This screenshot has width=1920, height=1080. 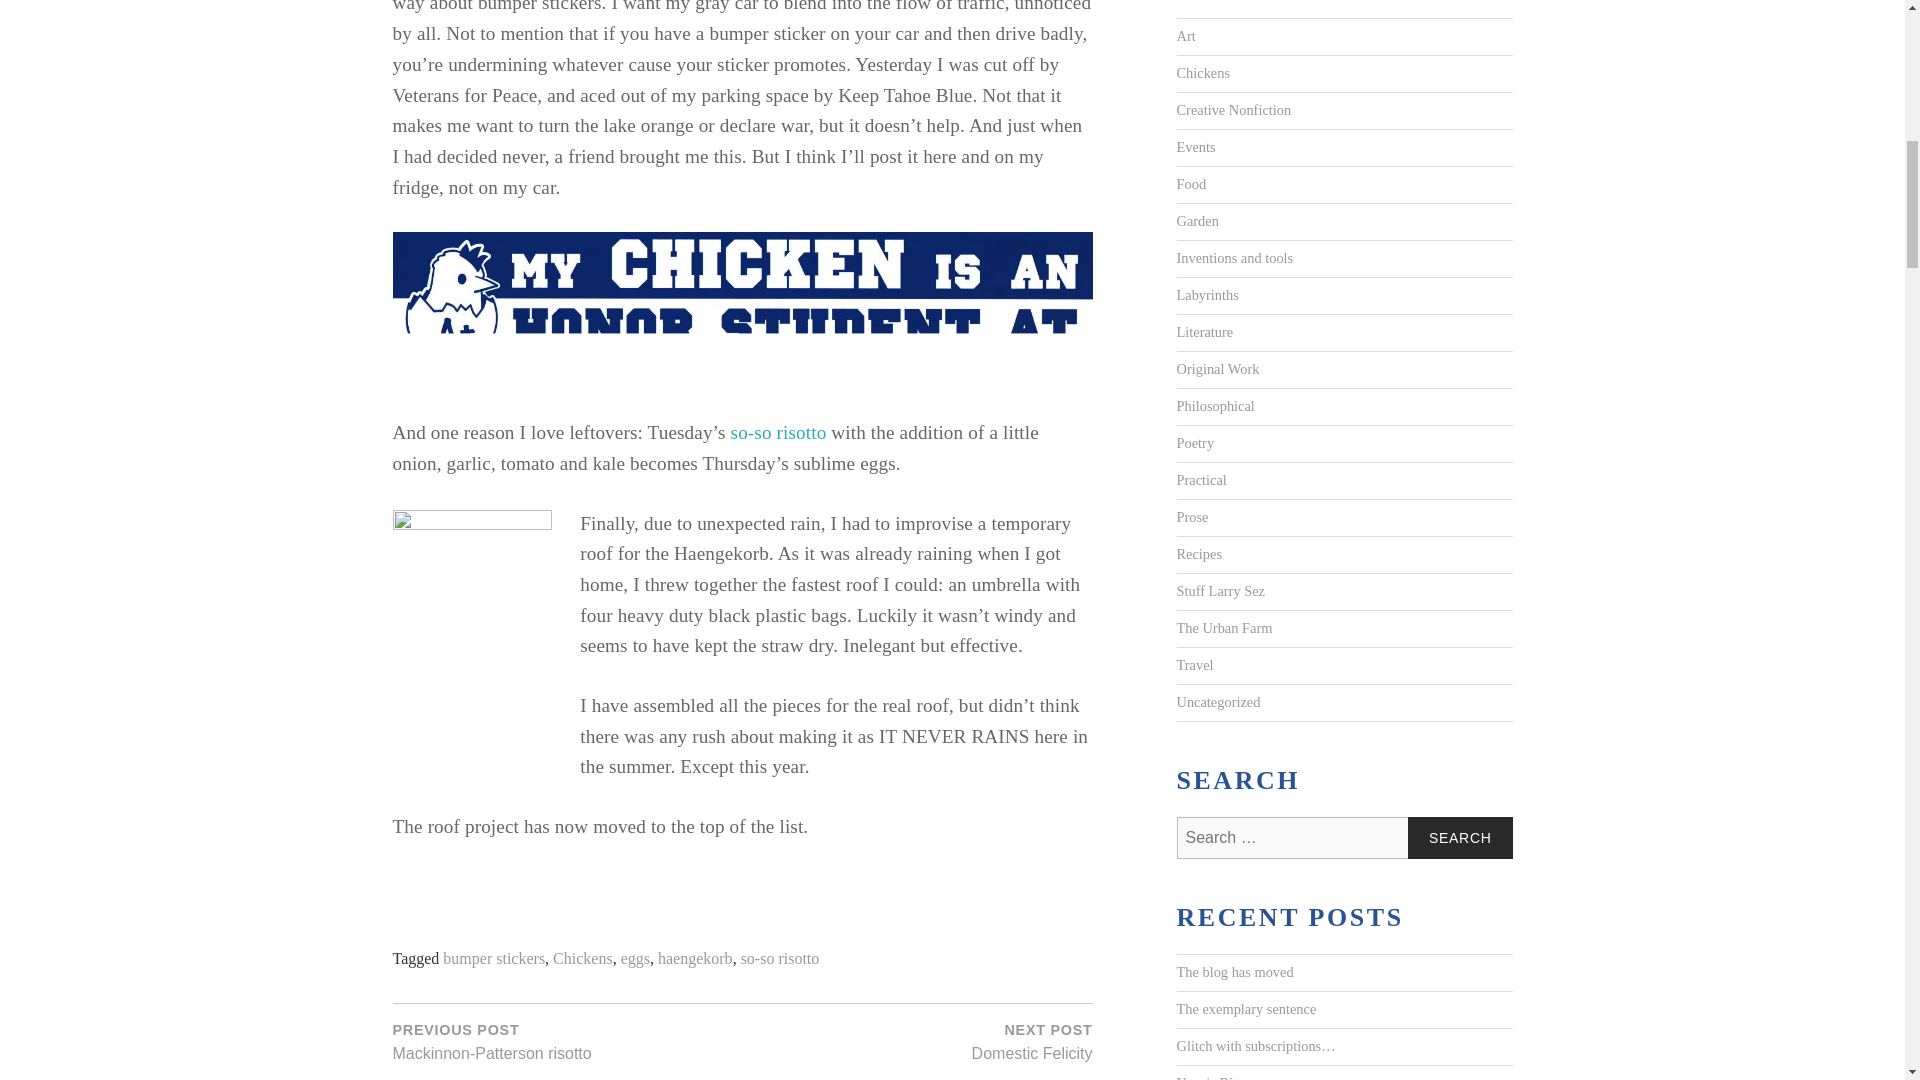 I want to click on Art, so click(x=1184, y=37).